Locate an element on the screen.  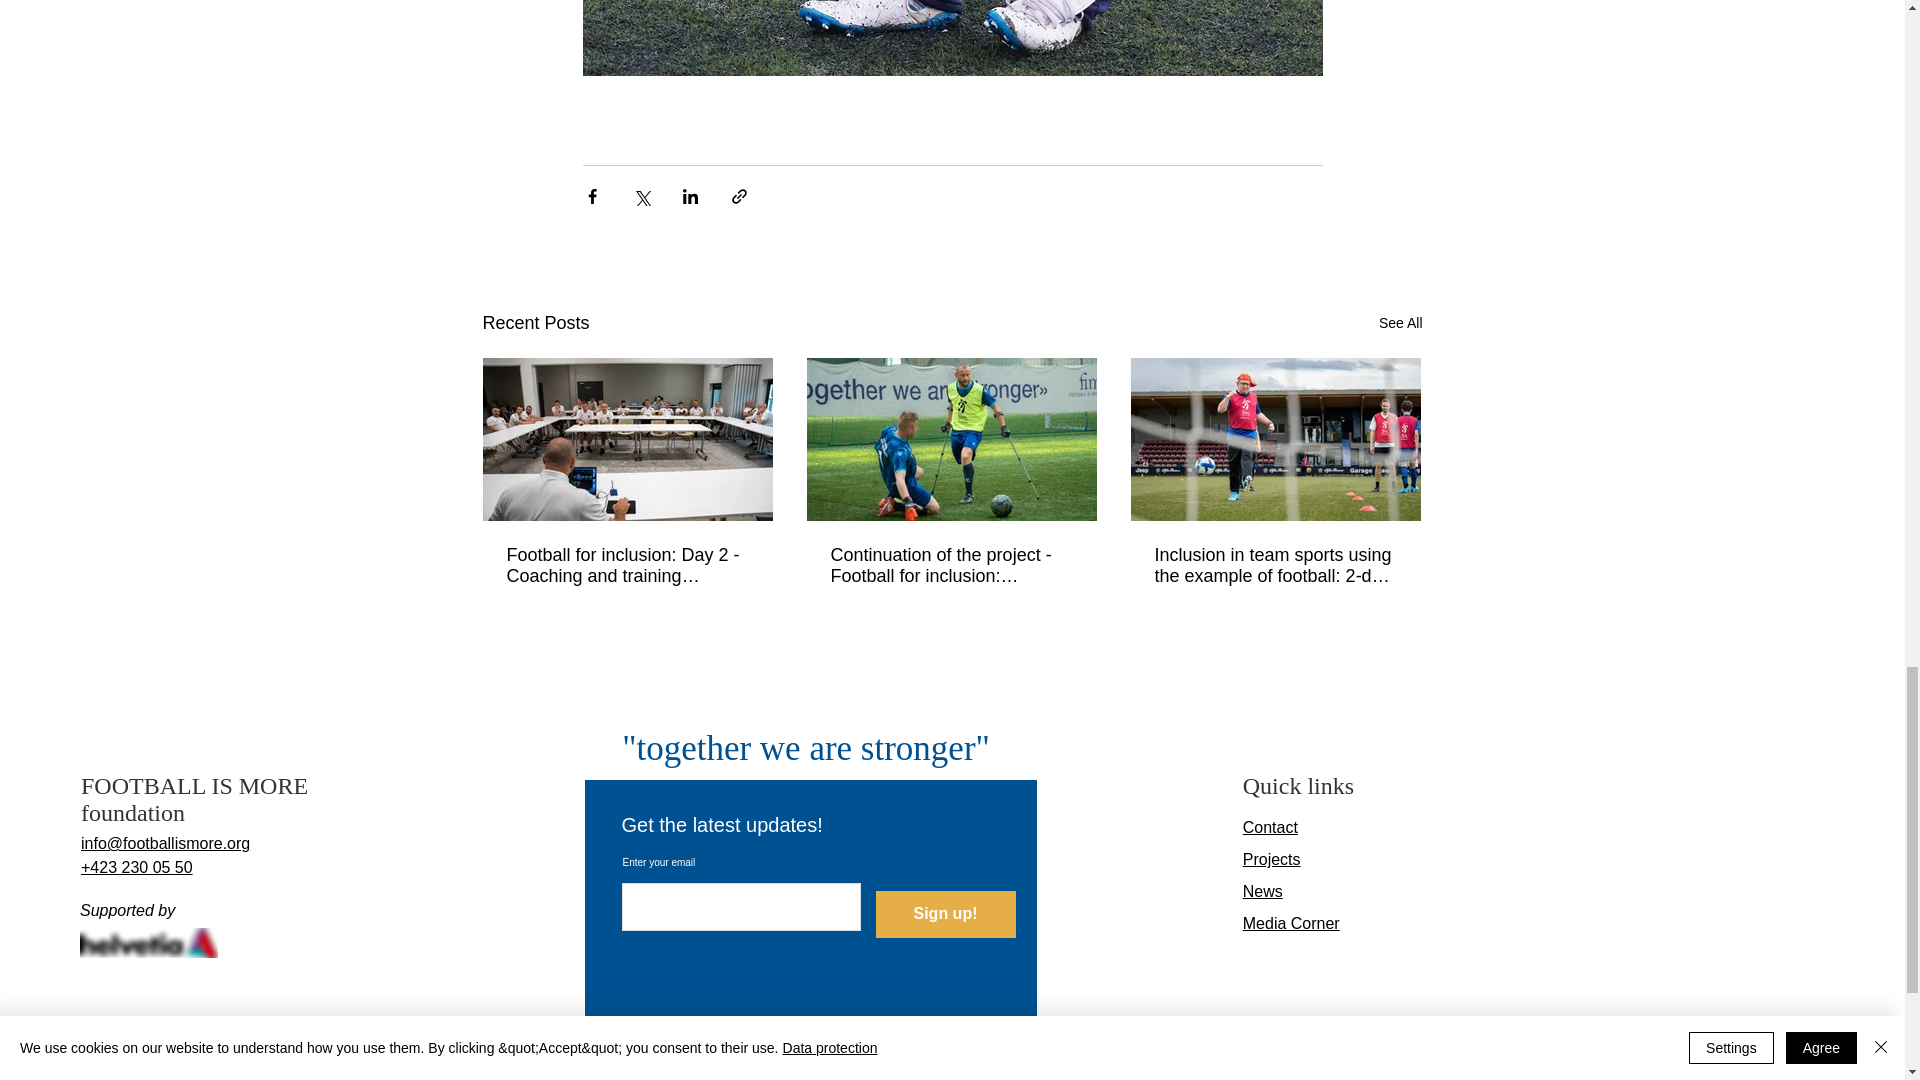
Projects is located at coordinates (1272, 860).